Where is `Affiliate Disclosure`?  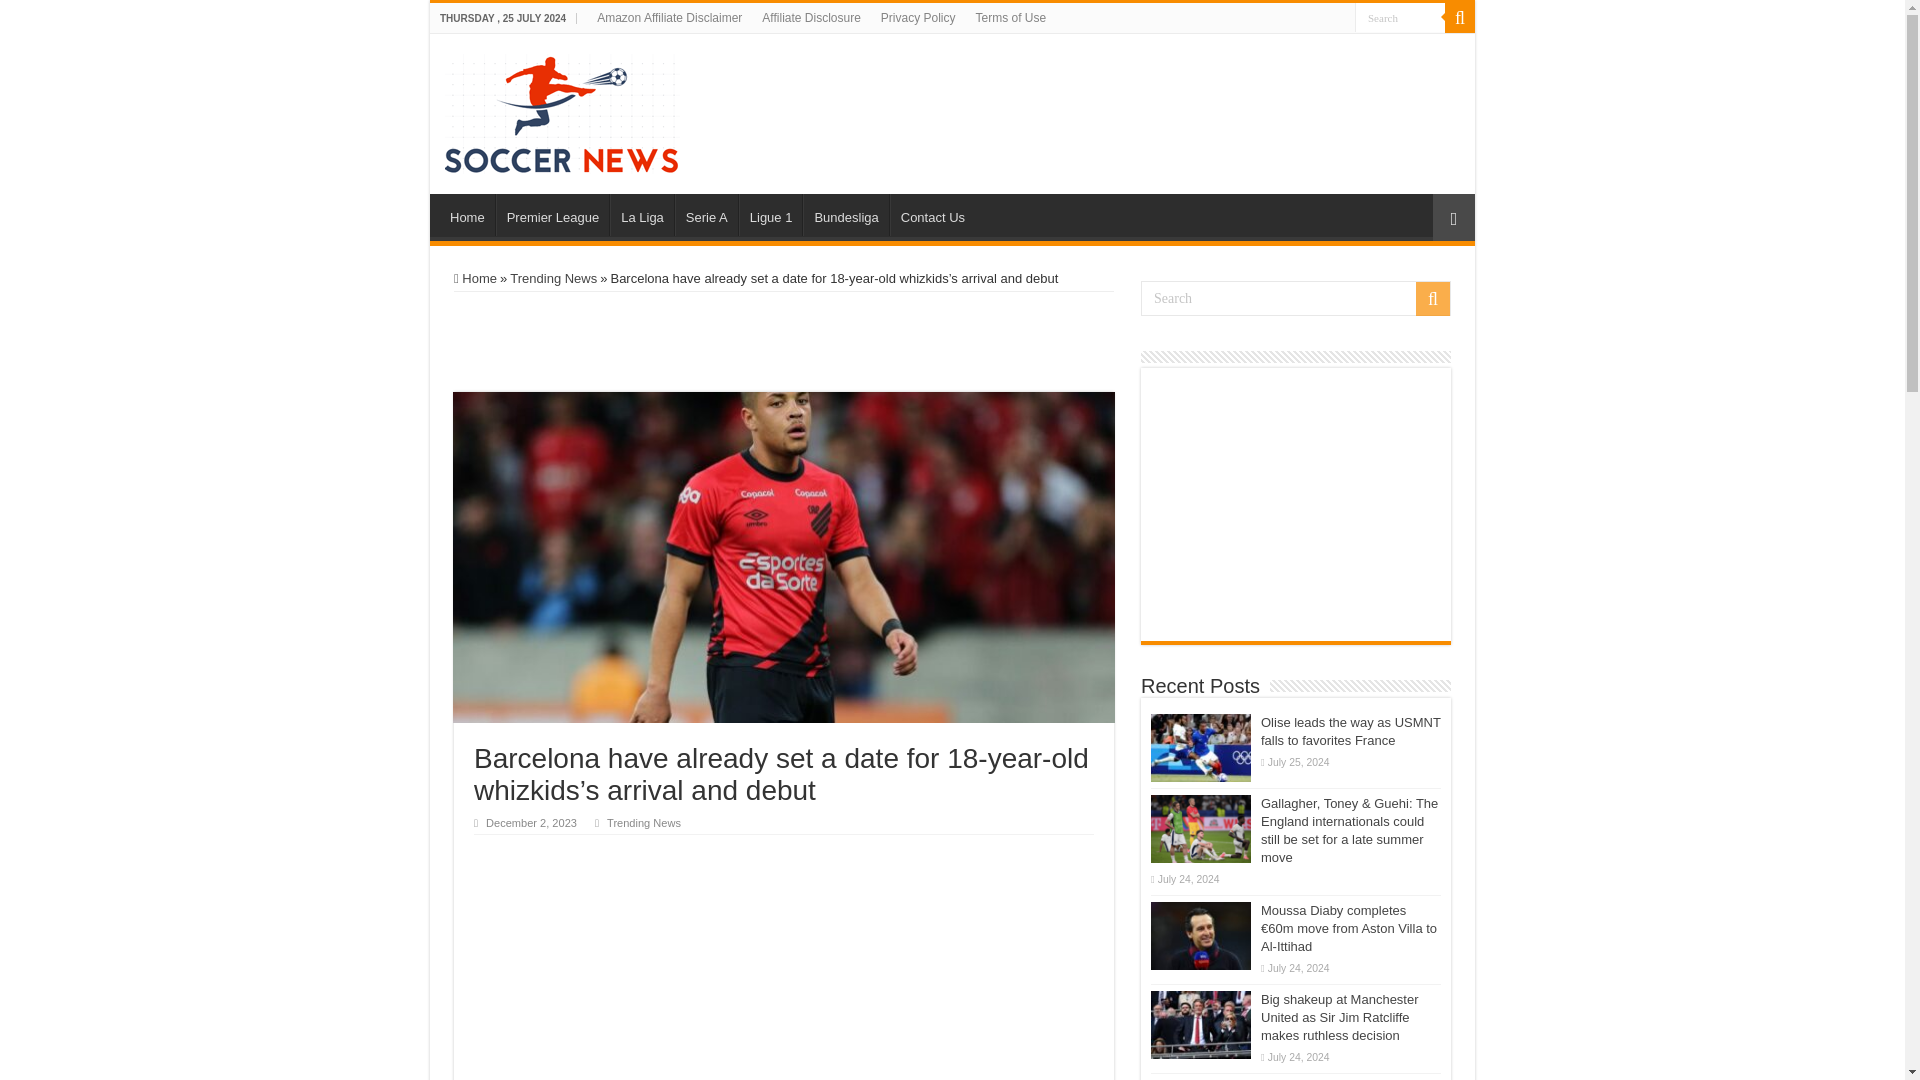
Affiliate Disclosure is located at coordinates (810, 18).